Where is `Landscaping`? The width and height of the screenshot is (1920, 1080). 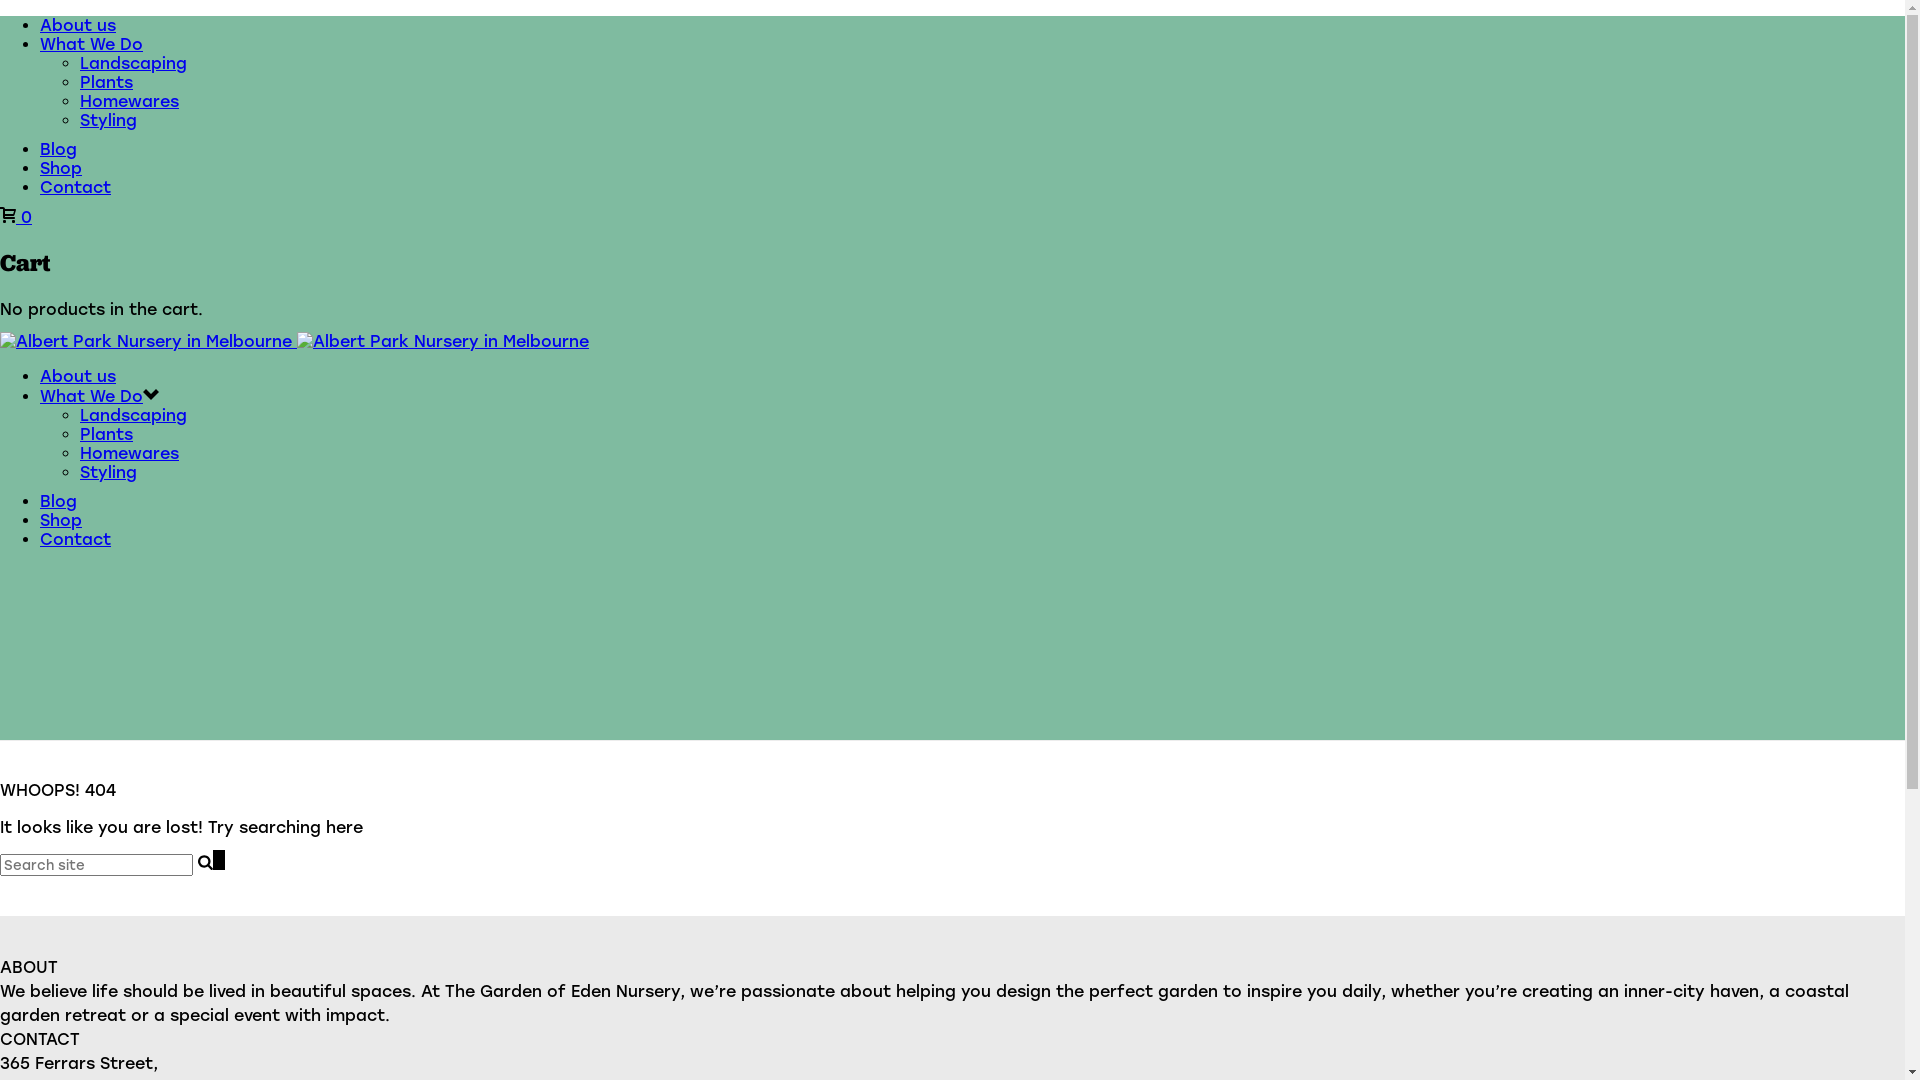 Landscaping is located at coordinates (134, 64).